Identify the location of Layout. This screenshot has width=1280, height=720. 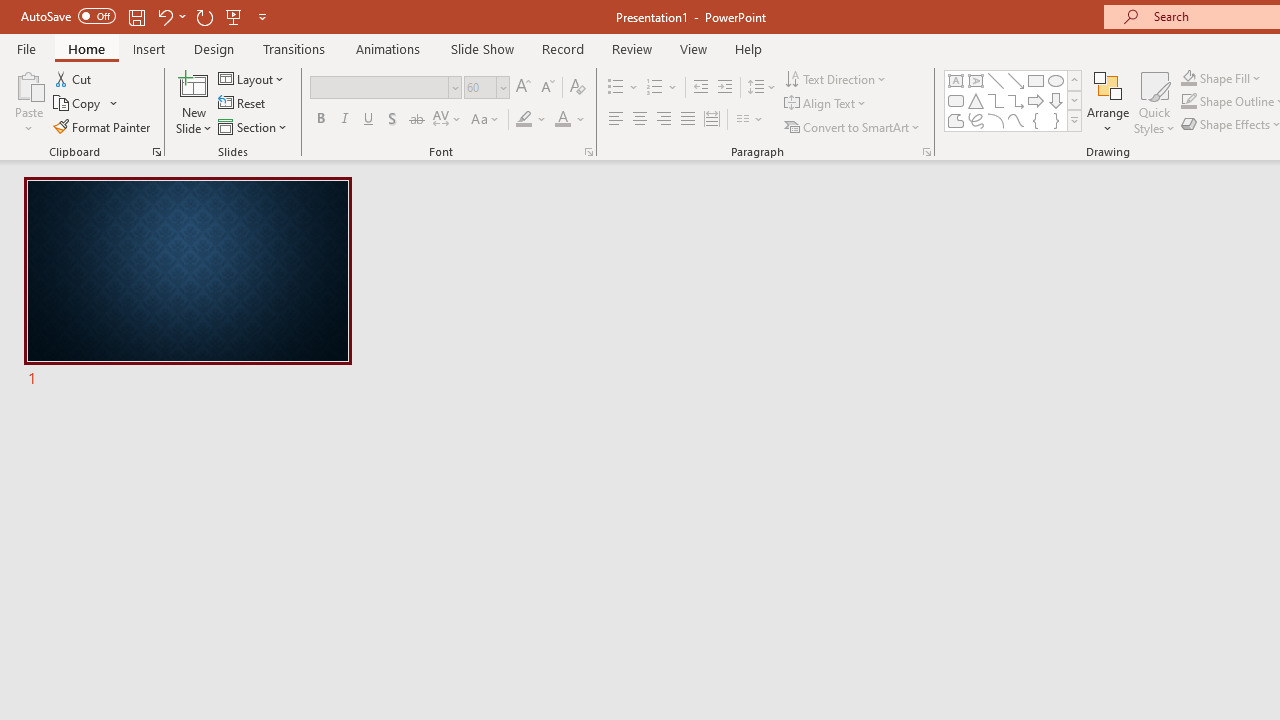
(252, 78).